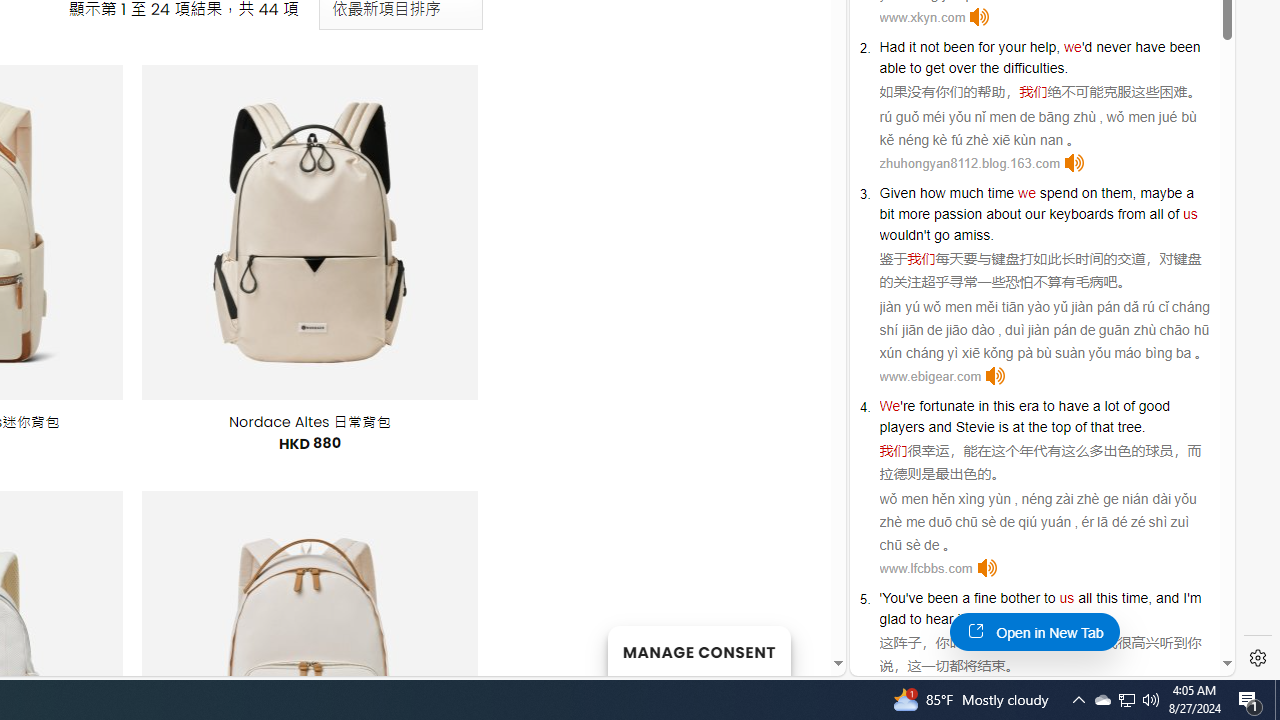 The image size is (1280, 720). I want to click on maybe, so click(1161, 192).